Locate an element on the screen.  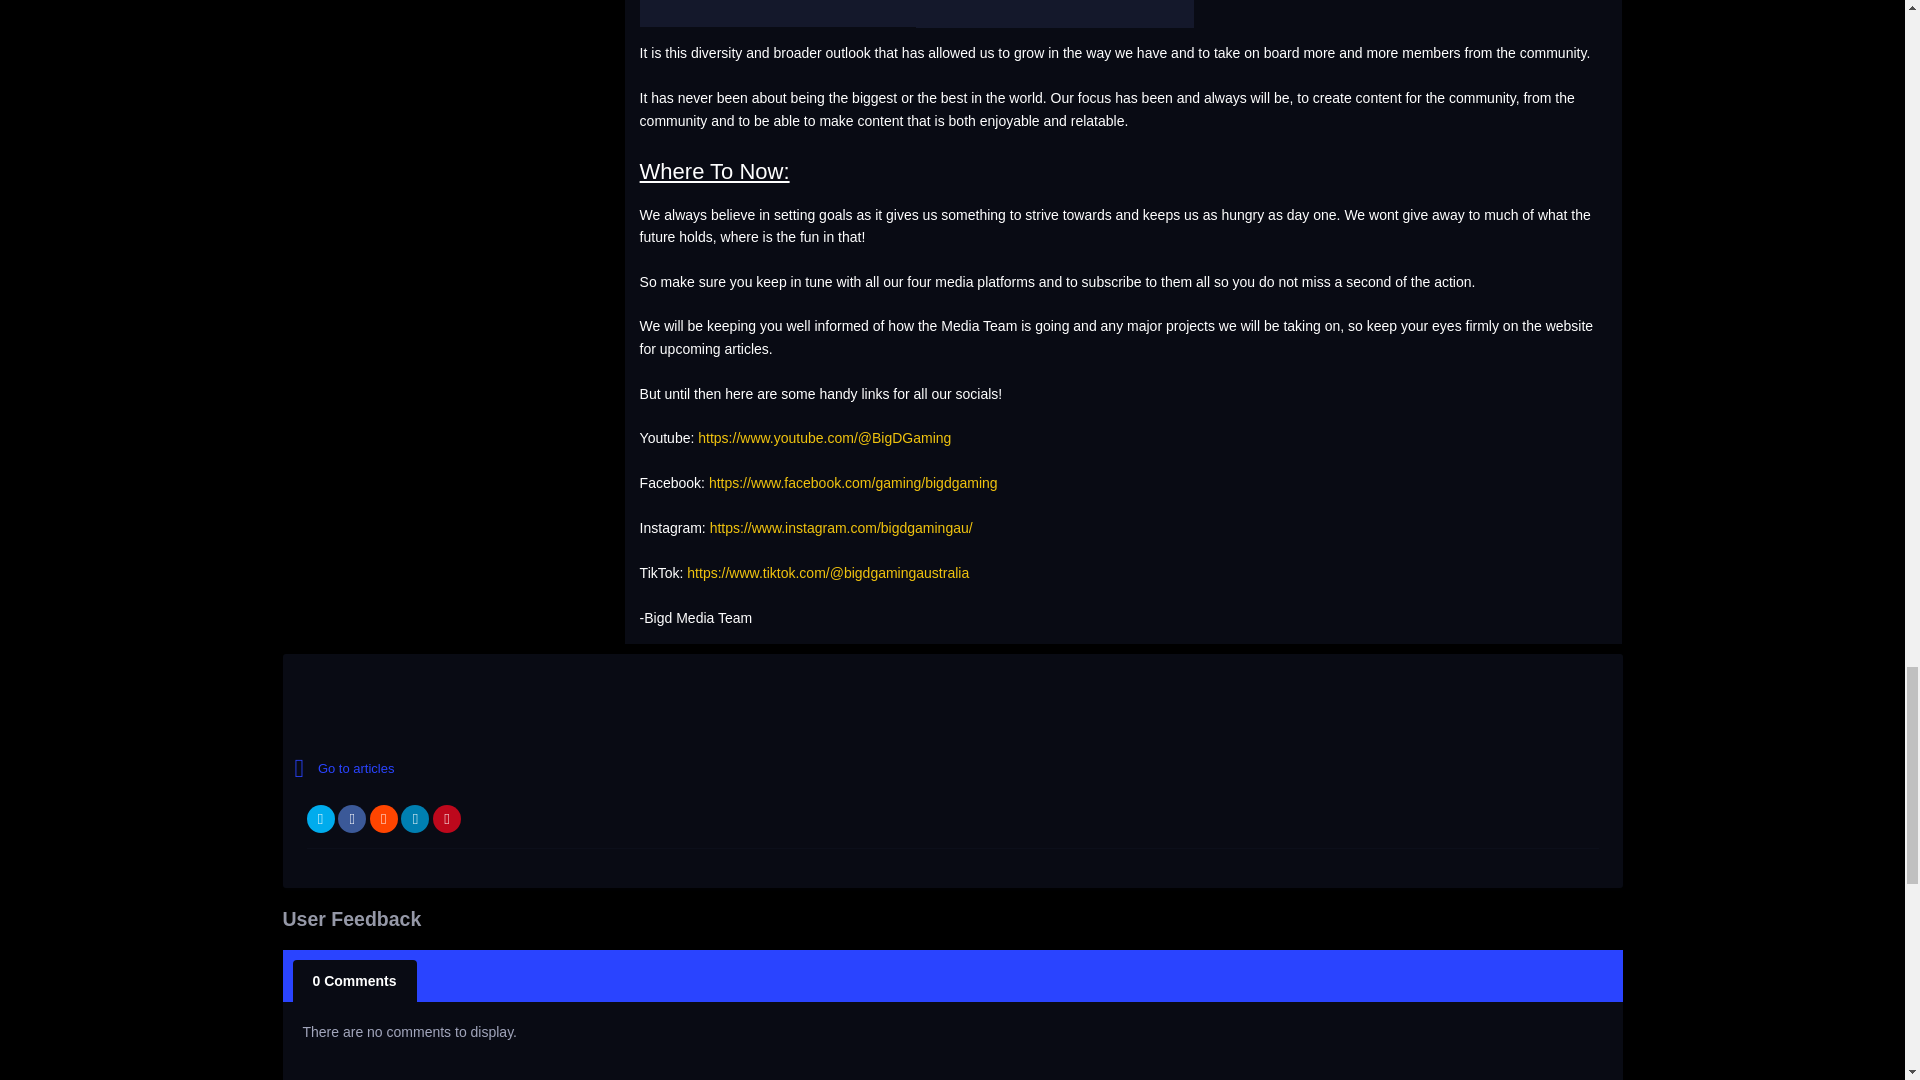
Share on Facebook is located at coordinates (352, 818).